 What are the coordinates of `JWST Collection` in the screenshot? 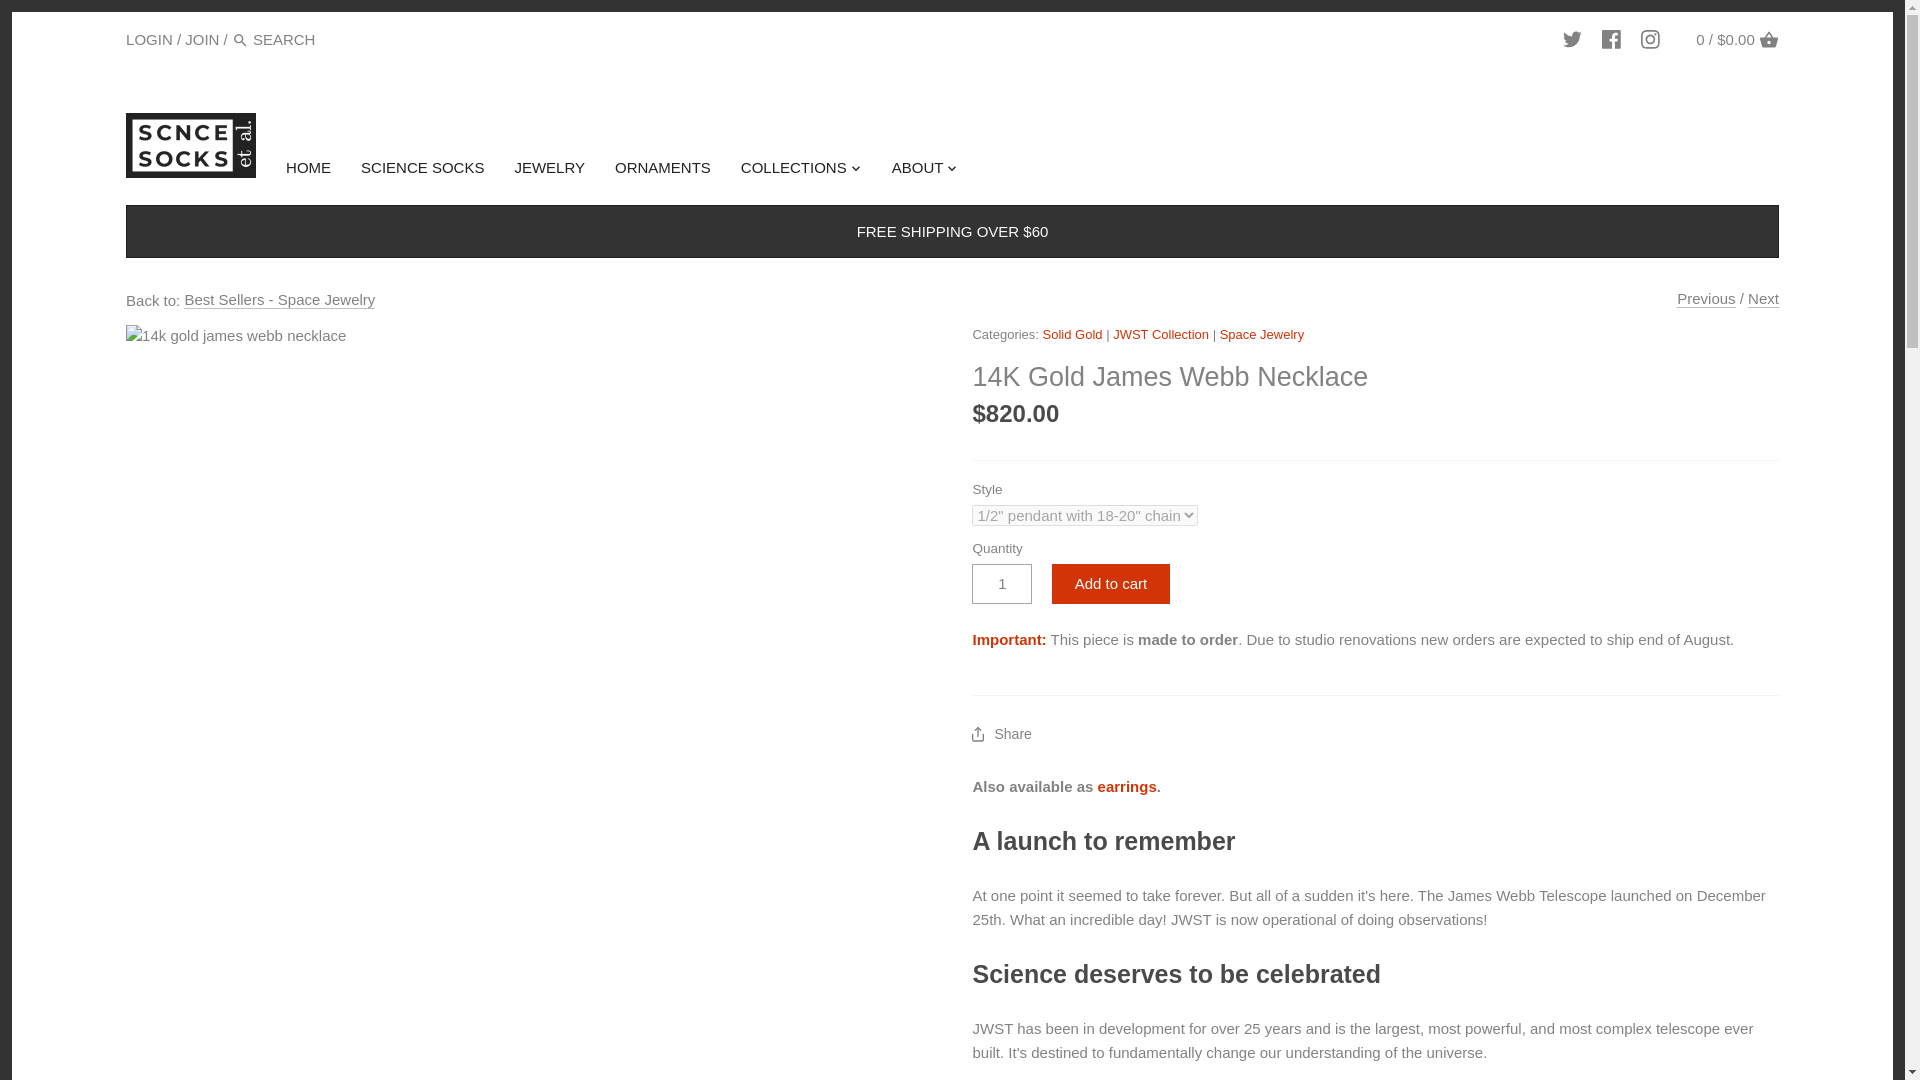 It's located at (1161, 334).